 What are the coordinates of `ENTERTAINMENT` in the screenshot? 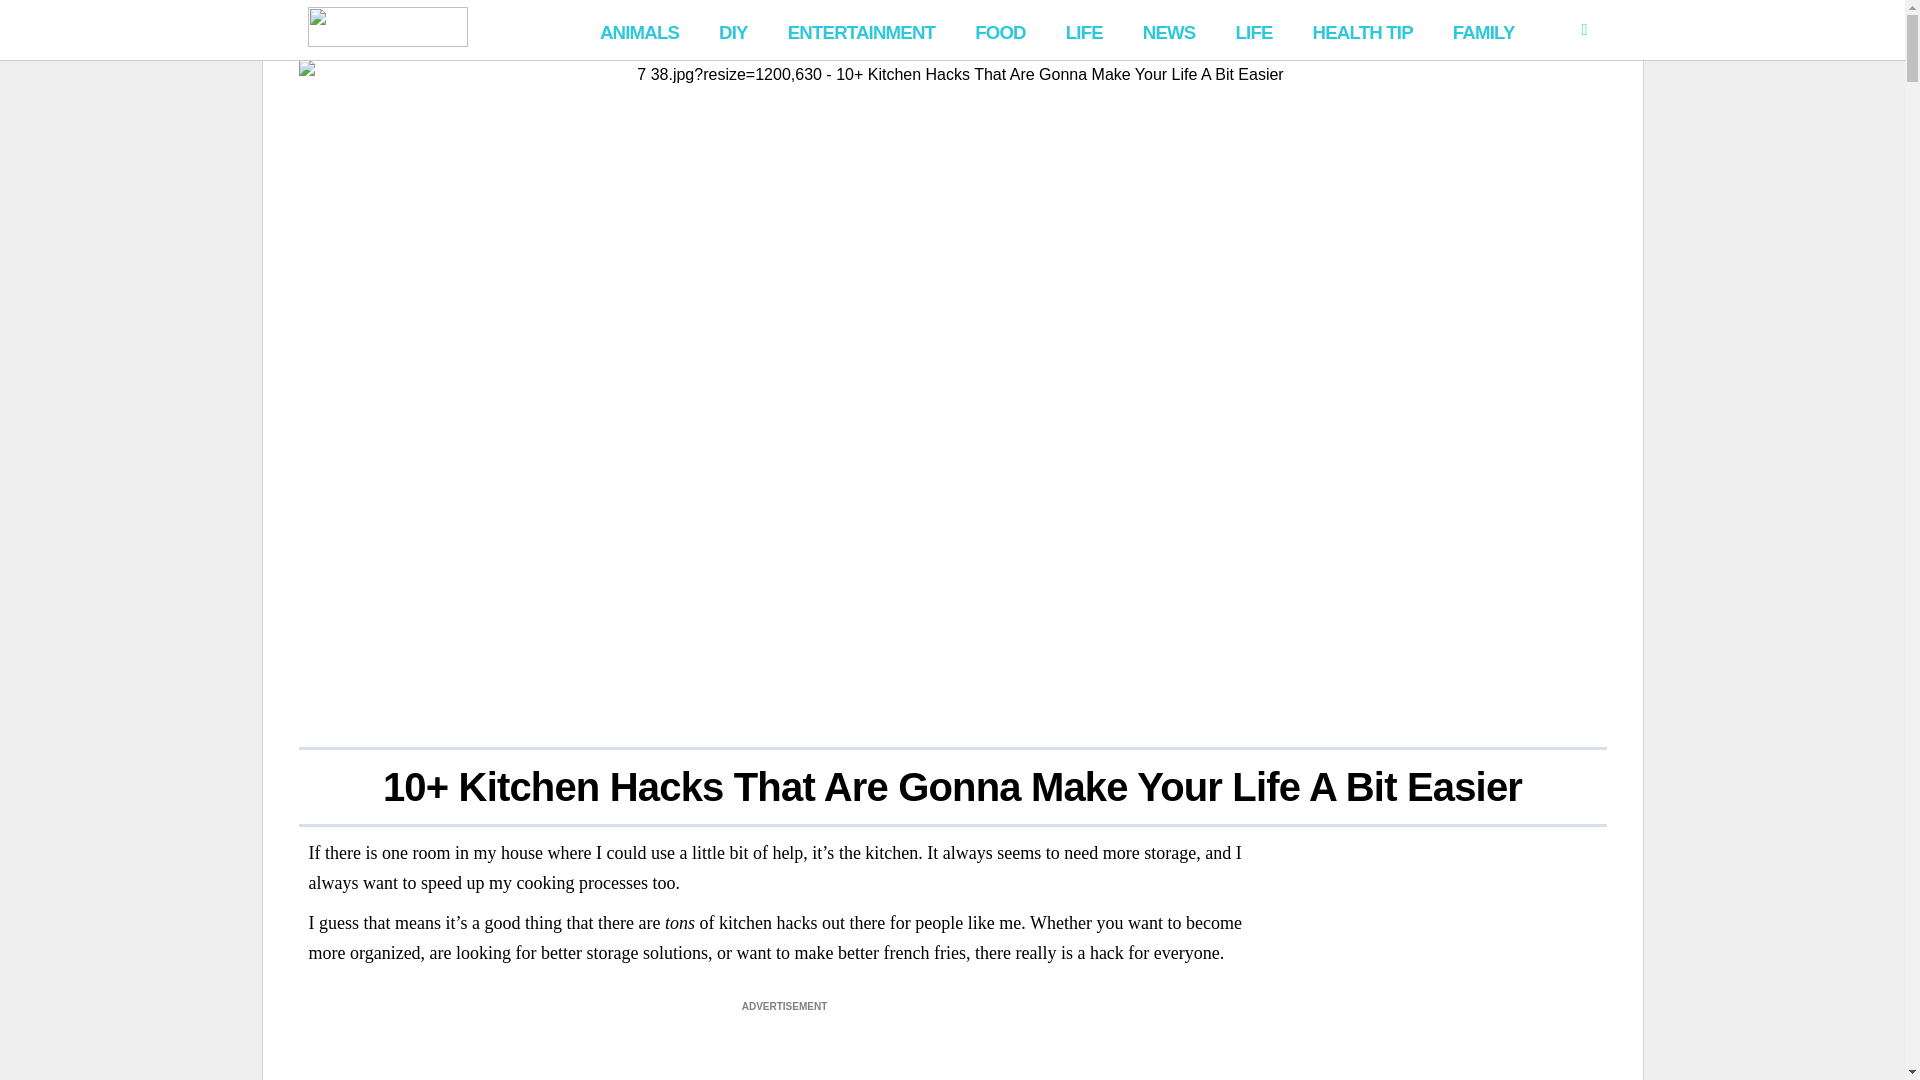 It's located at (860, 30).